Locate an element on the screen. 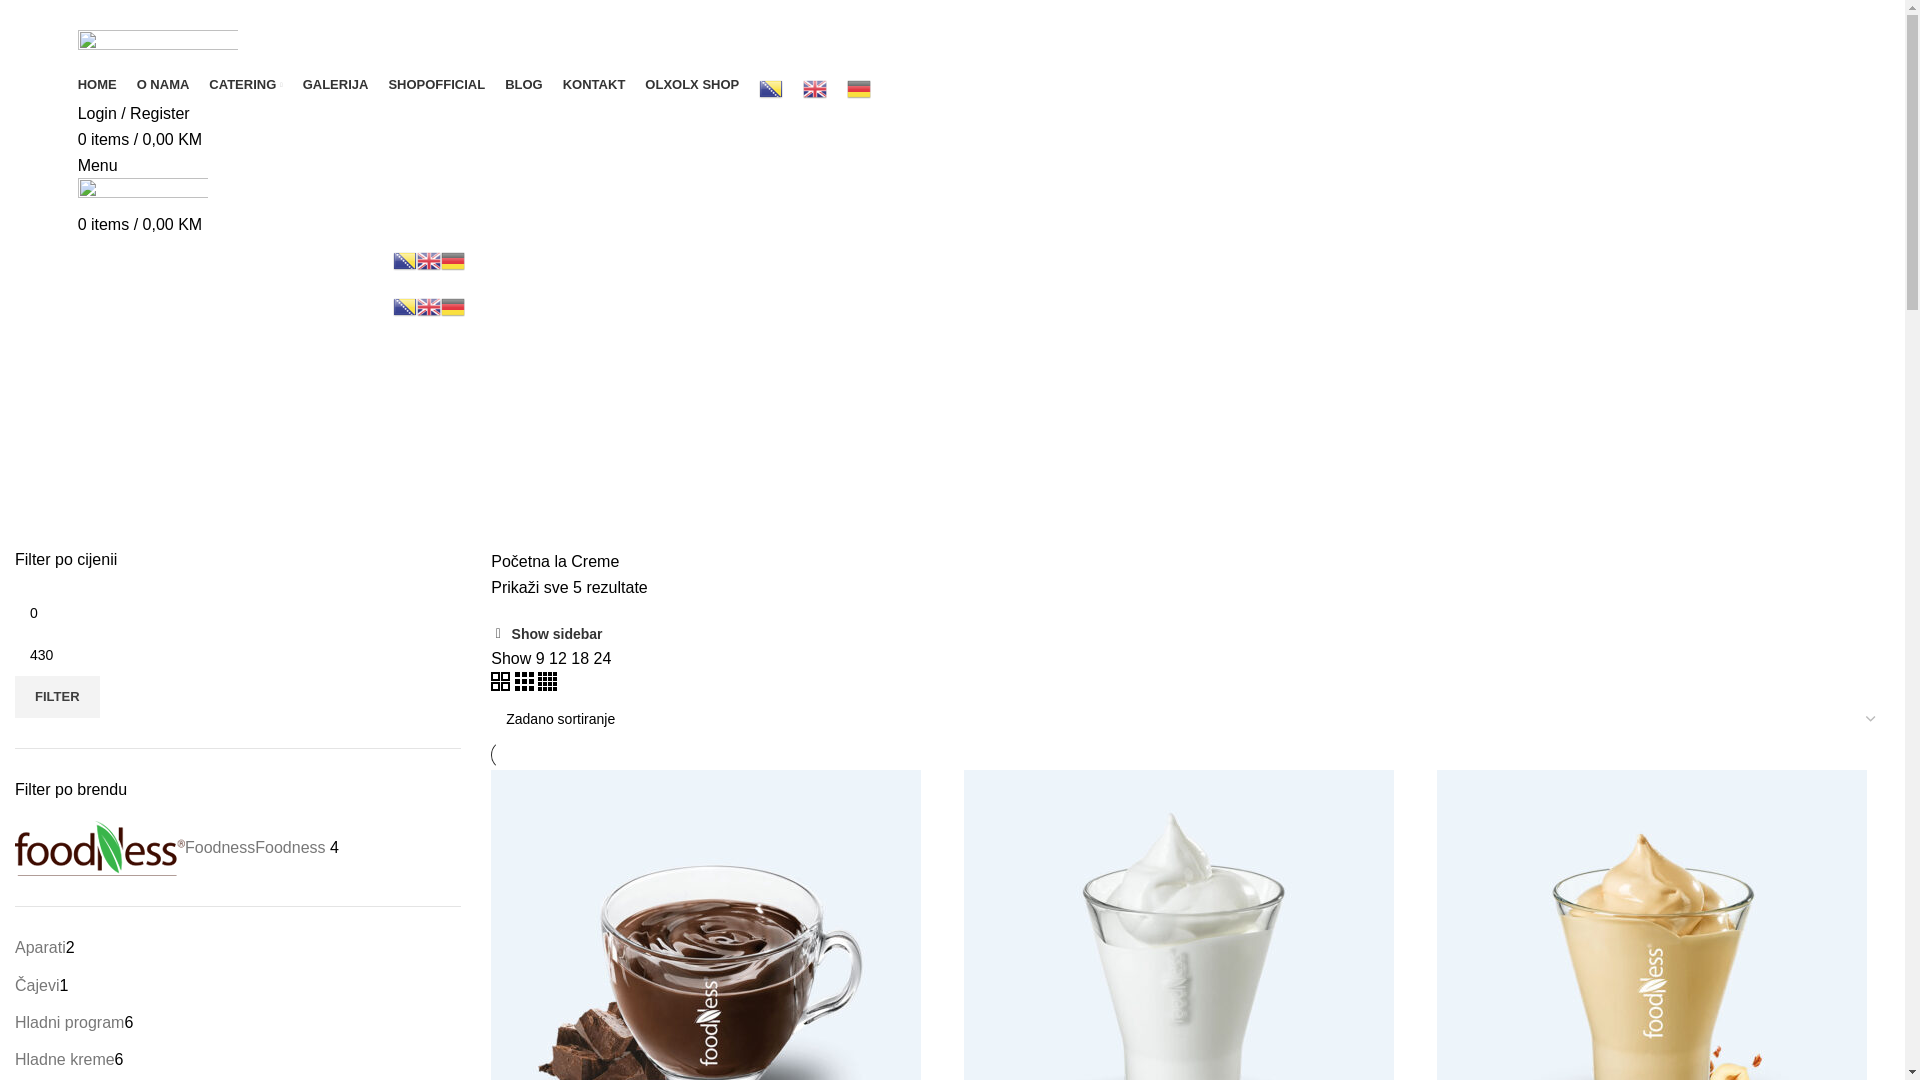 Image resolution: width=1920 pixels, height=1080 pixels. 9 is located at coordinates (542, 658).